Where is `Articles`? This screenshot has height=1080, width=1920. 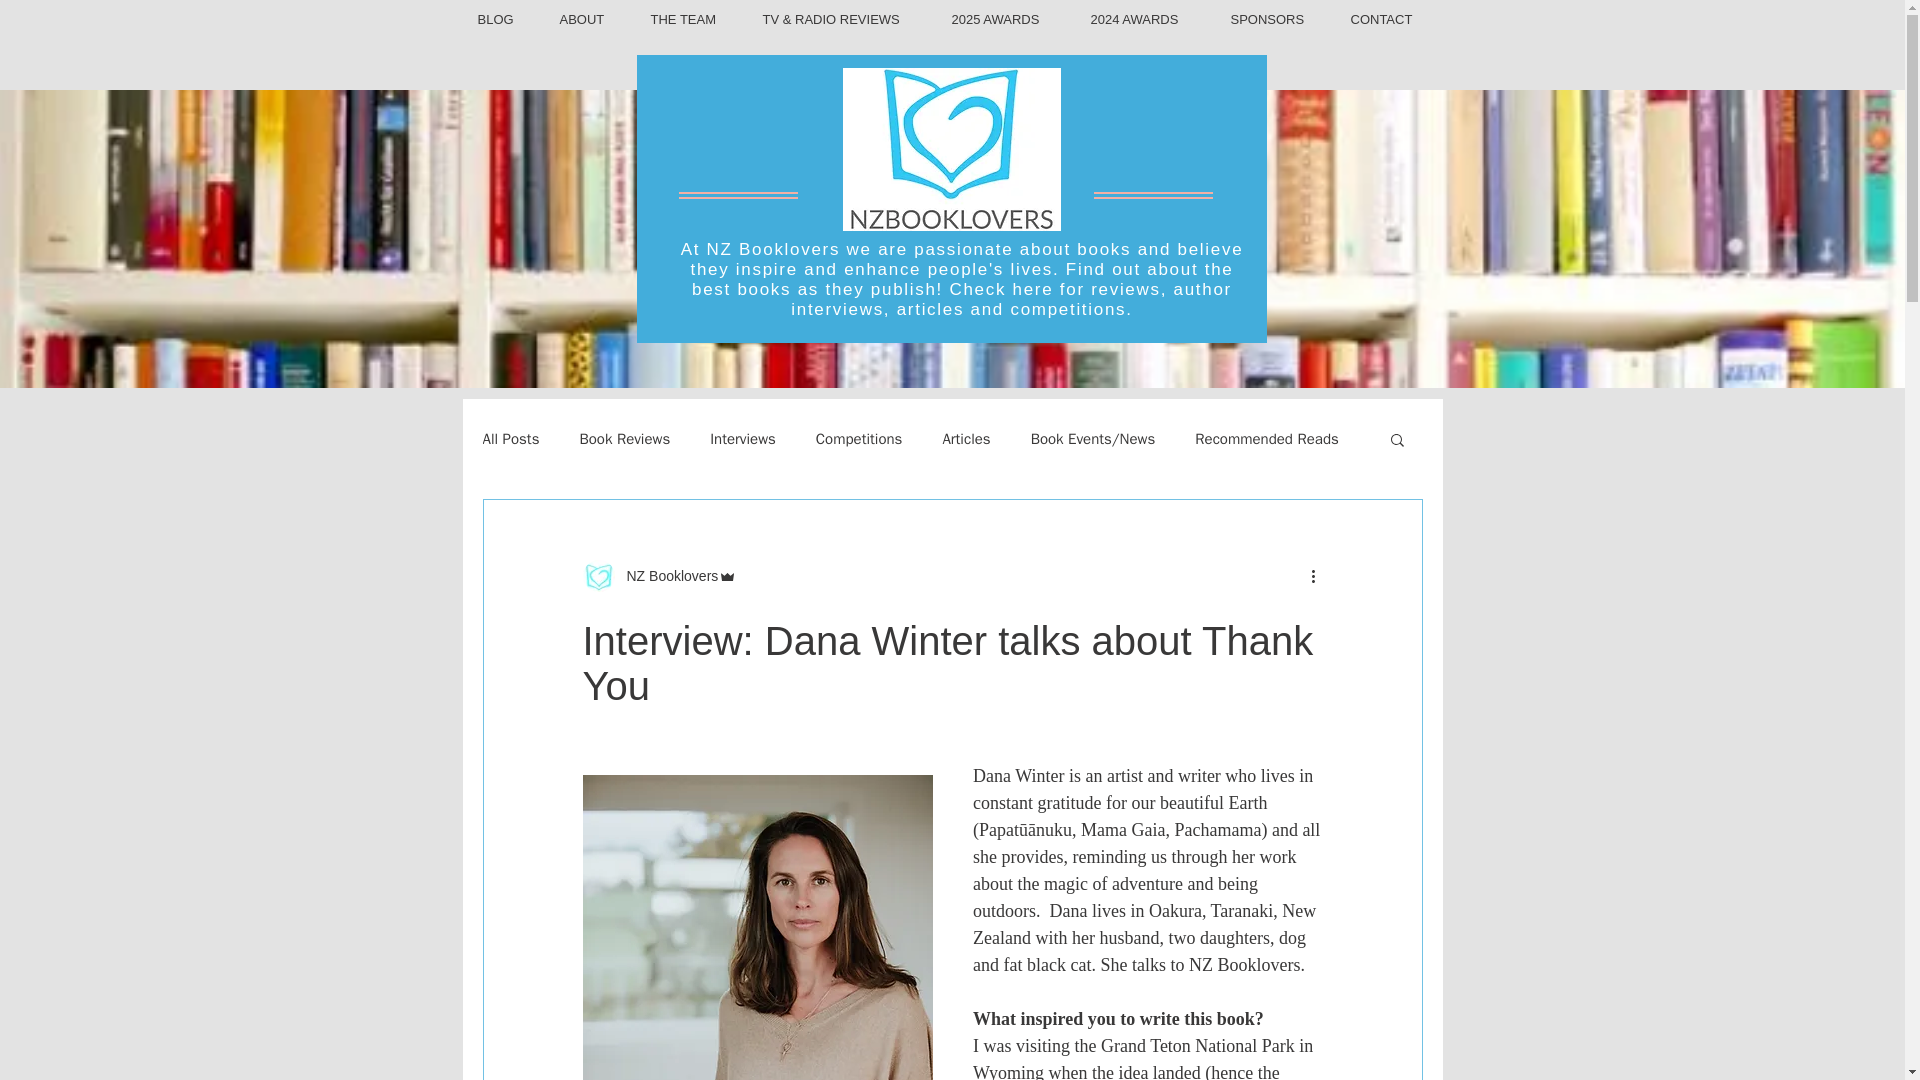
Articles is located at coordinates (966, 439).